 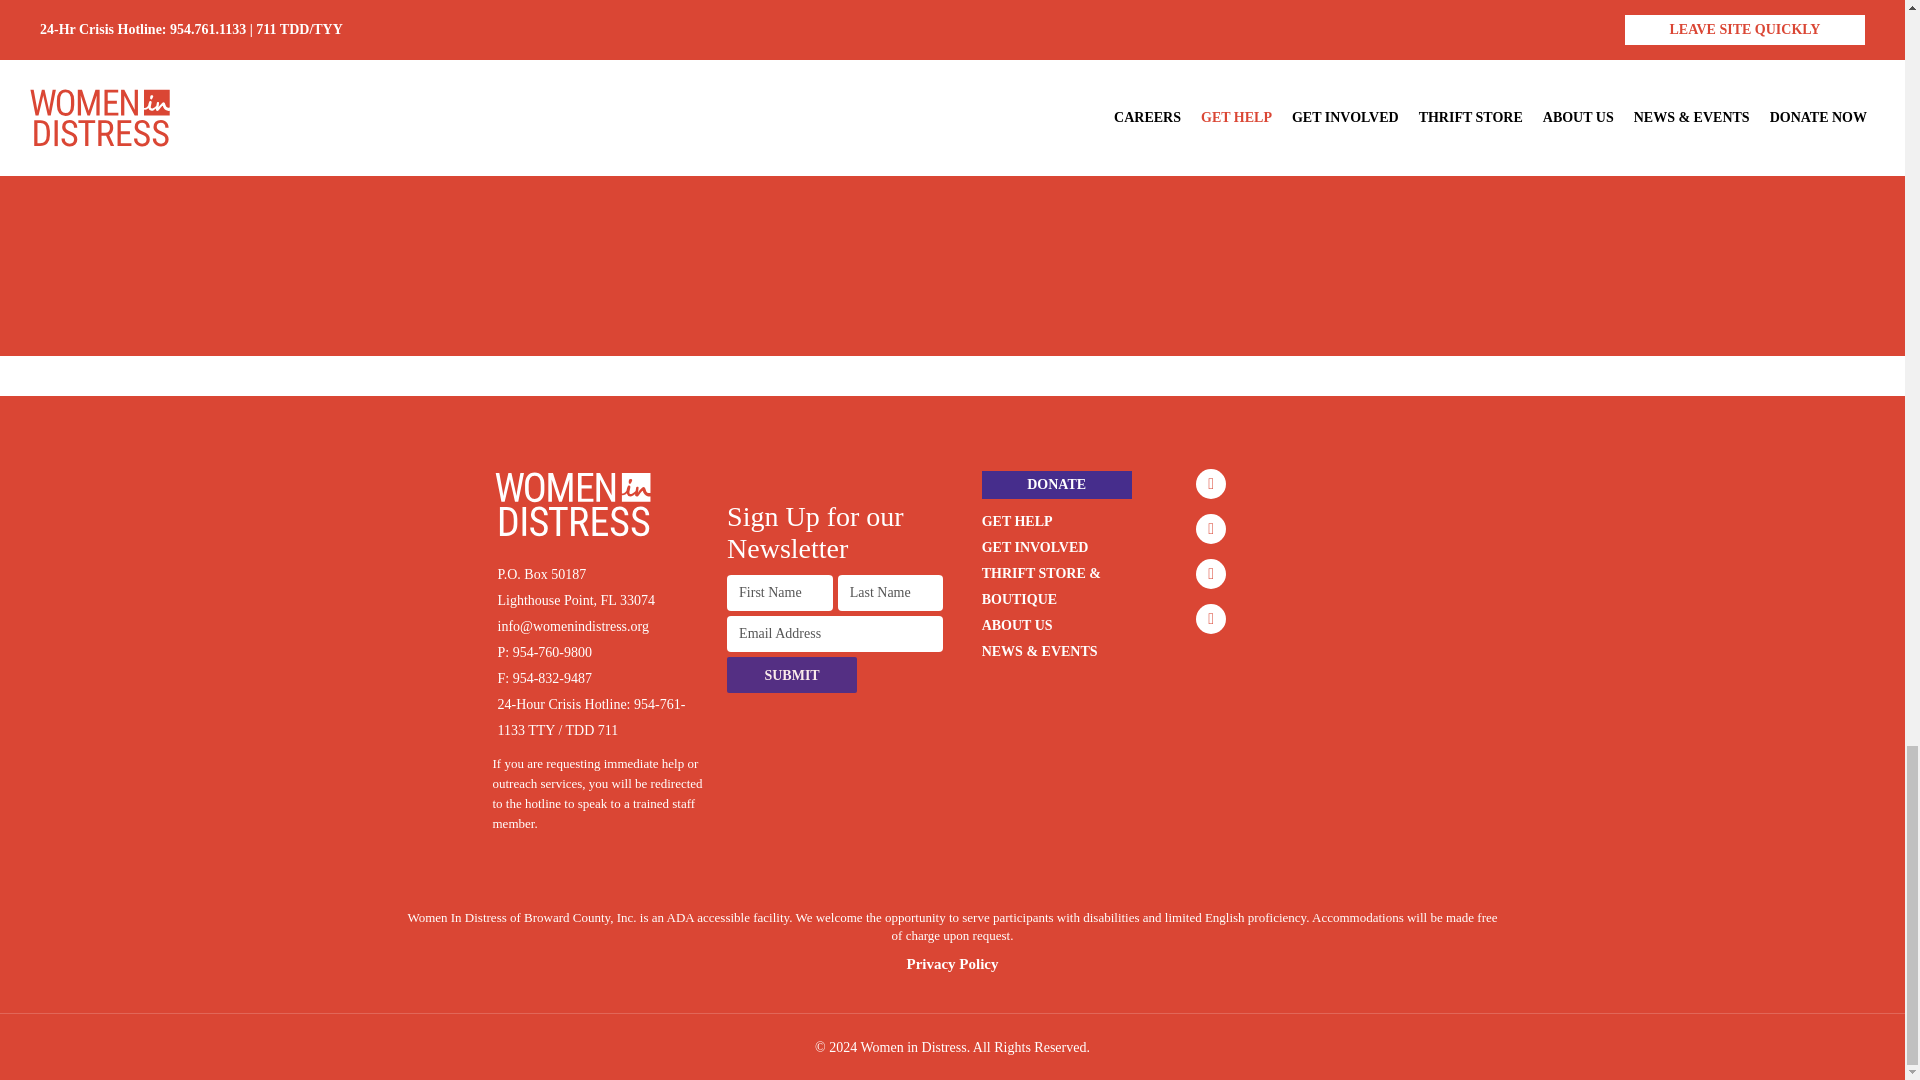 What do you see at coordinates (792, 674) in the screenshot?
I see `Submit` at bounding box center [792, 674].